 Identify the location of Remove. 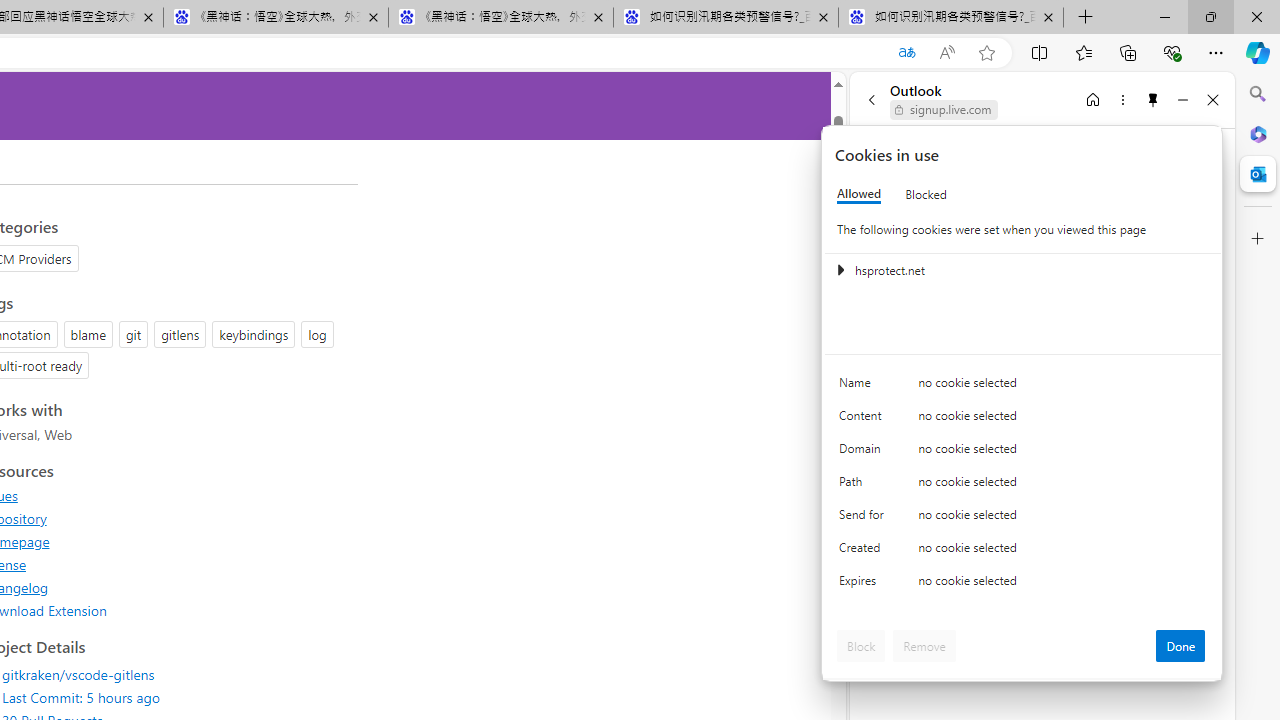
(924, 646).